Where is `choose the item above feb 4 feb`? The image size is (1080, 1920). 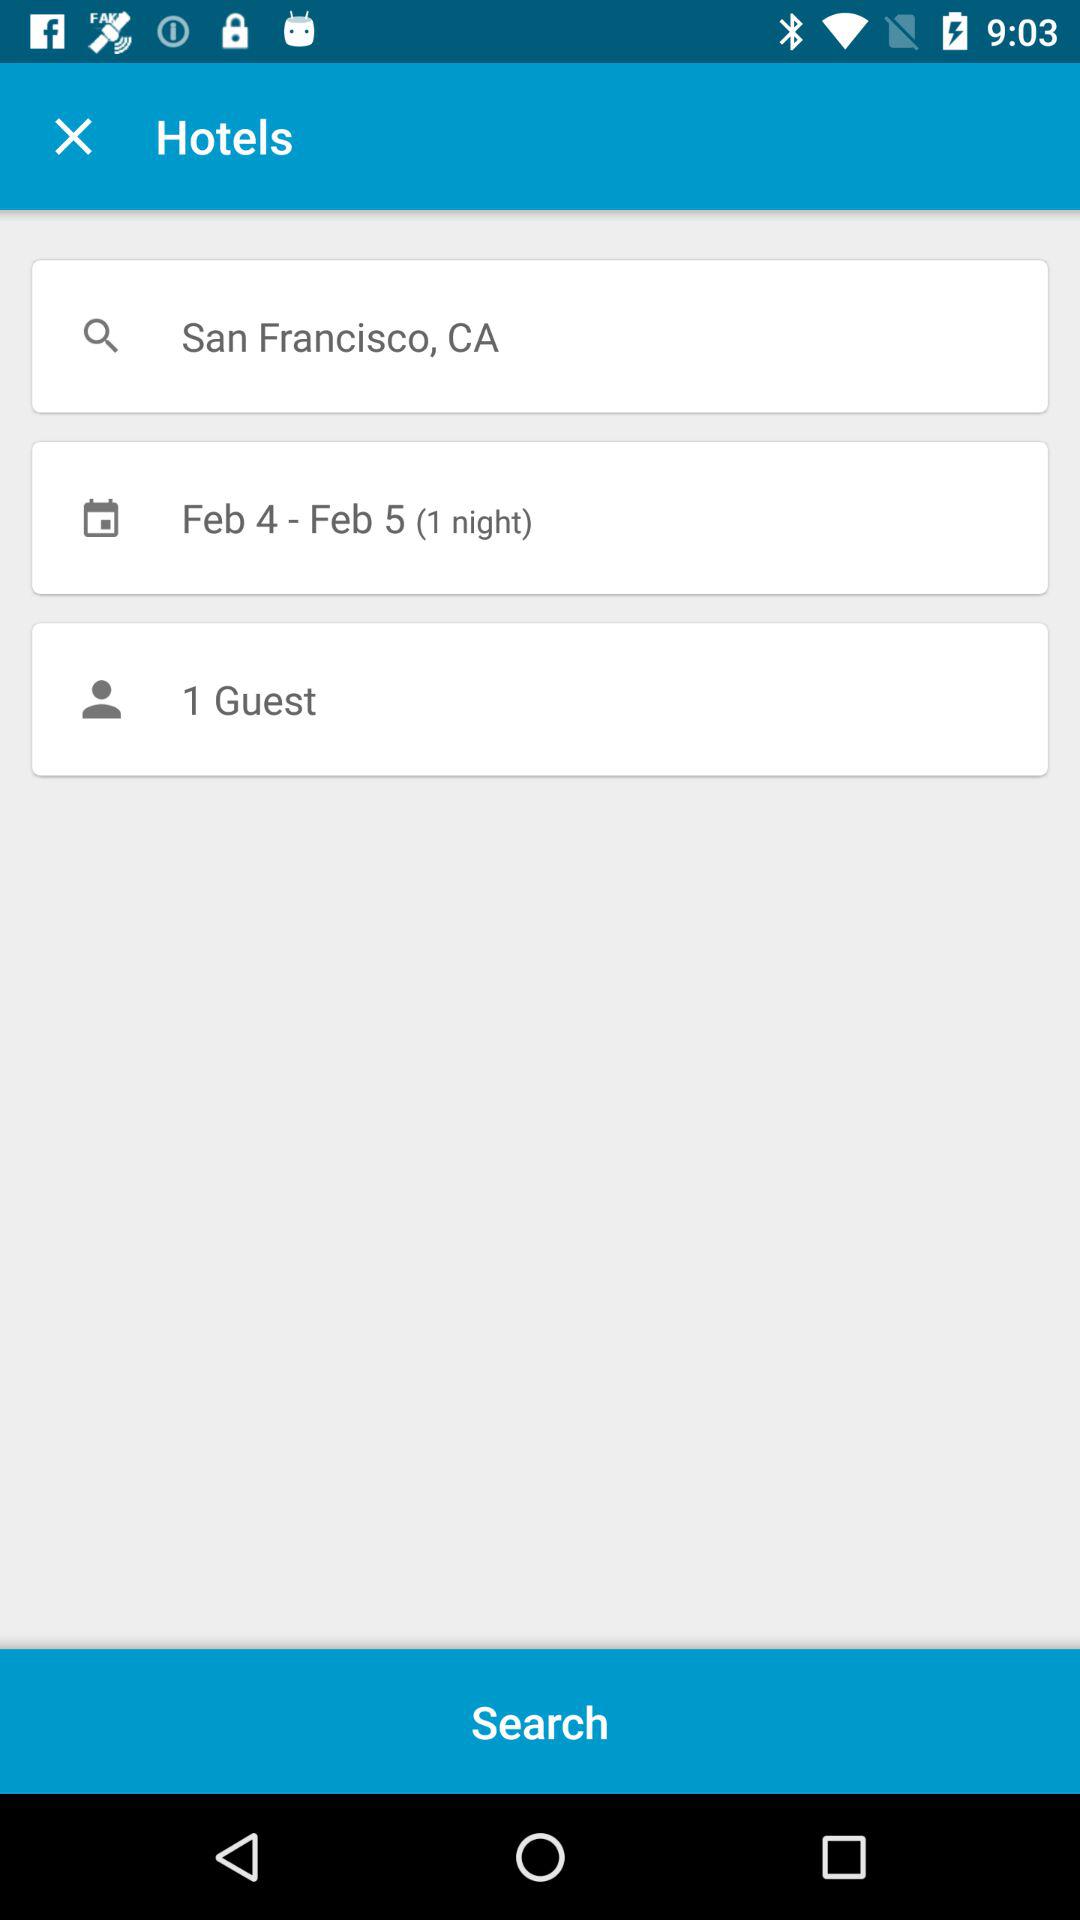
choose the item above feb 4 feb is located at coordinates (540, 336).